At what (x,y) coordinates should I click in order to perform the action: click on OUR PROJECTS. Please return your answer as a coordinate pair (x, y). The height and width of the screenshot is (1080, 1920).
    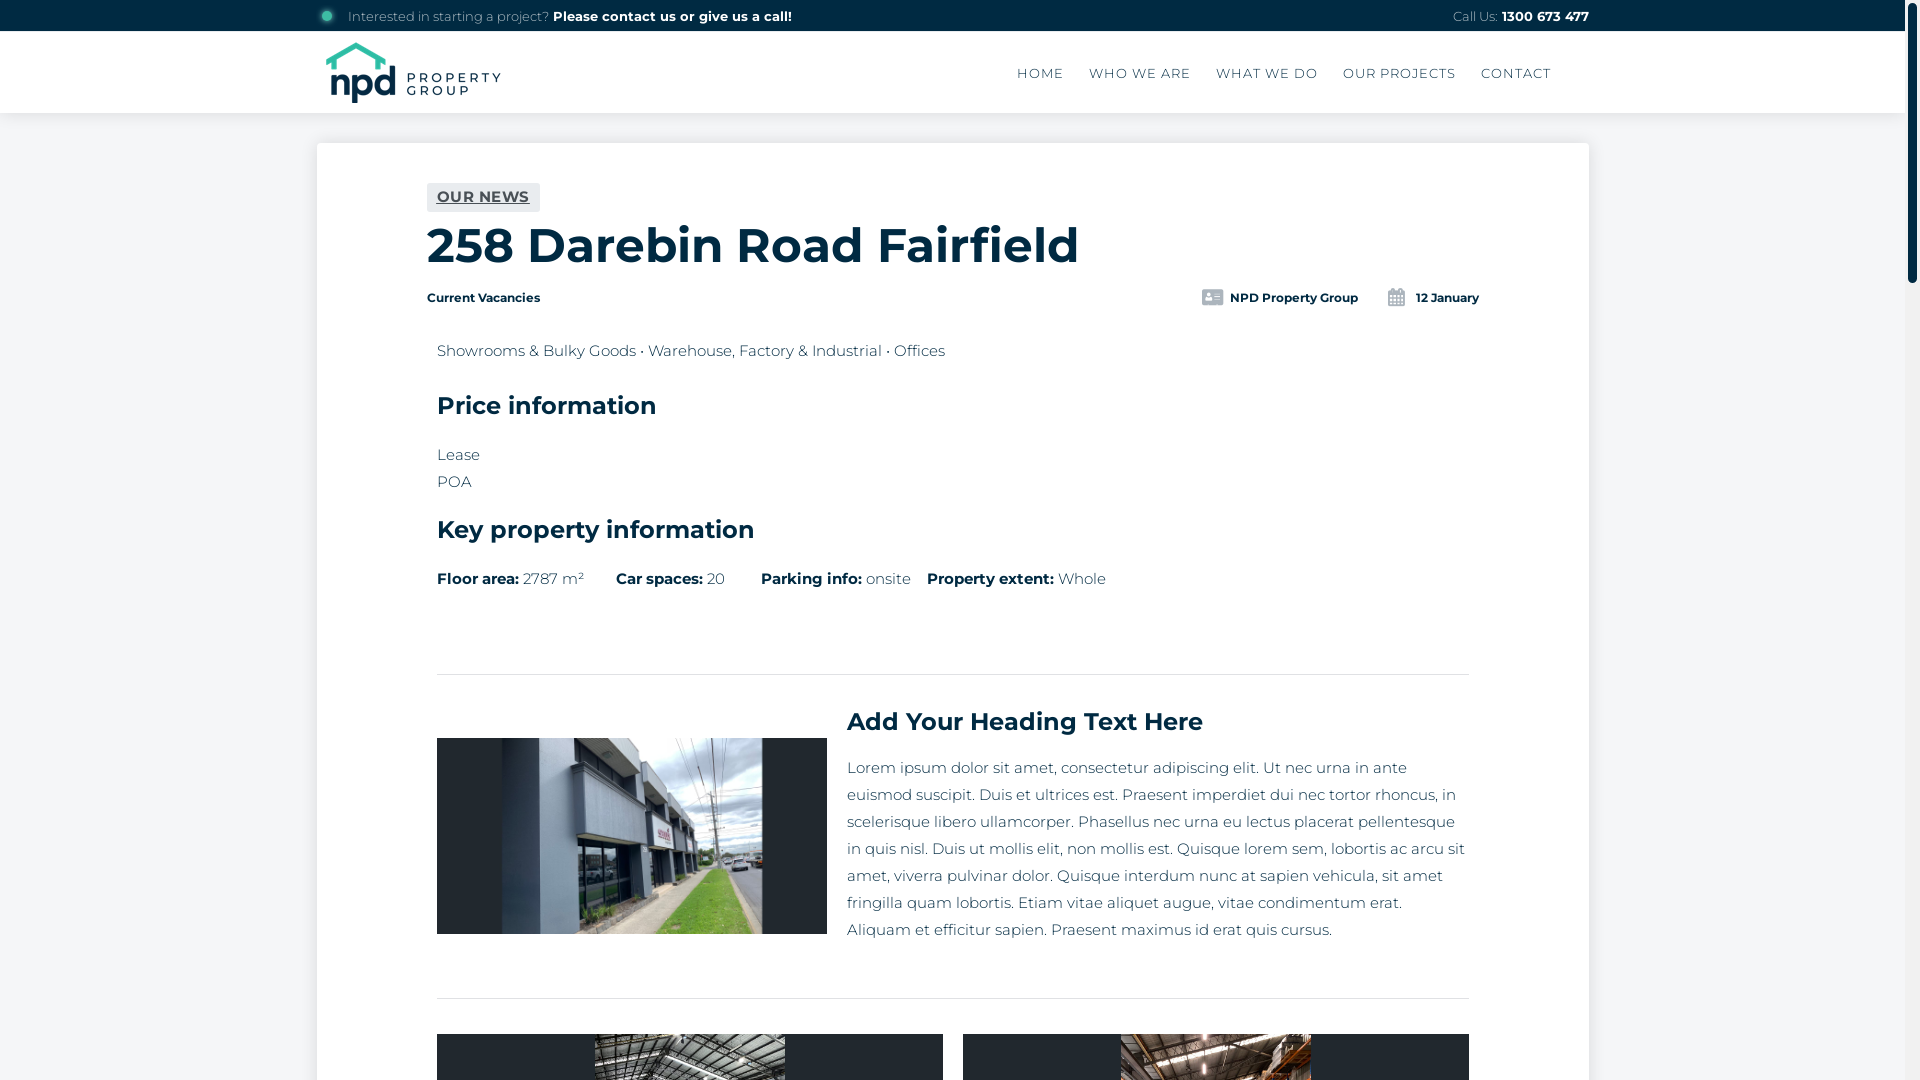
    Looking at the image, I should click on (1400, 73).